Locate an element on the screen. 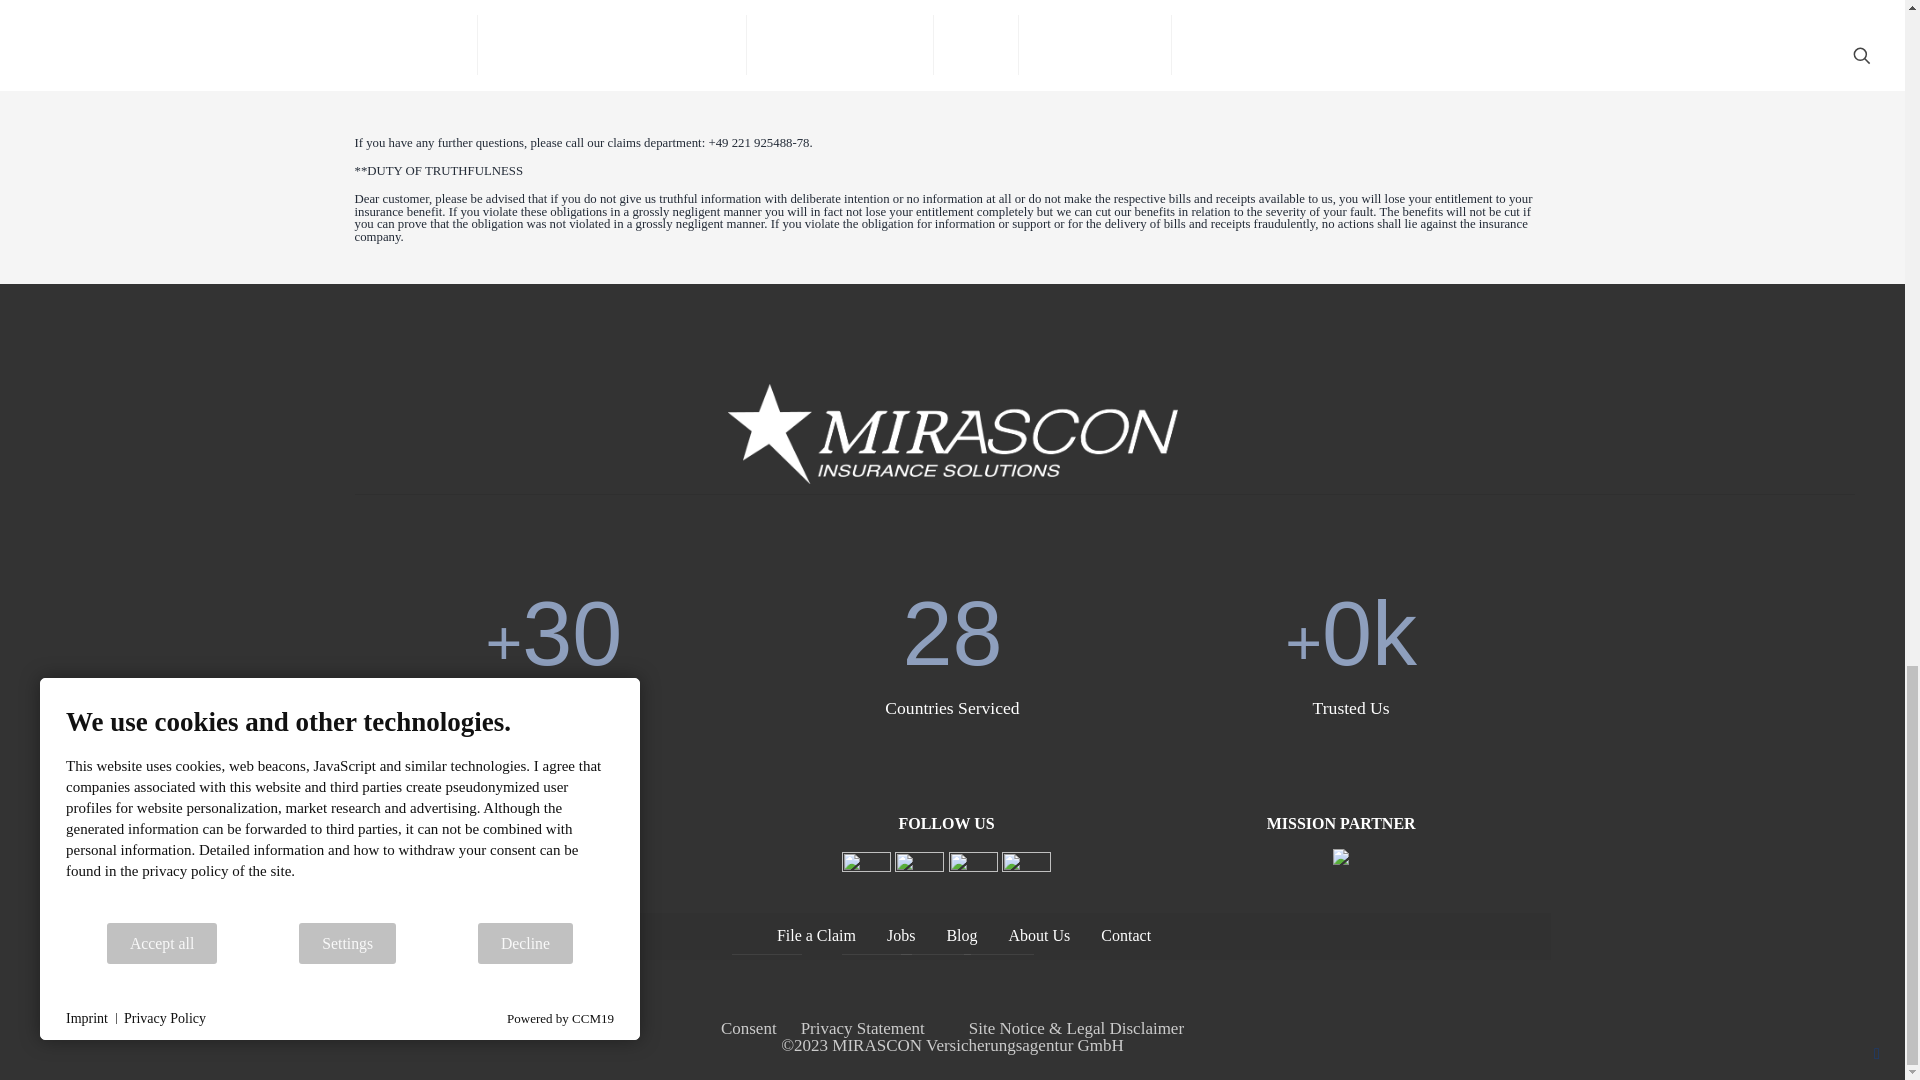 This screenshot has width=1920, height=1080. Consent is located at coordinates (749, 1028).